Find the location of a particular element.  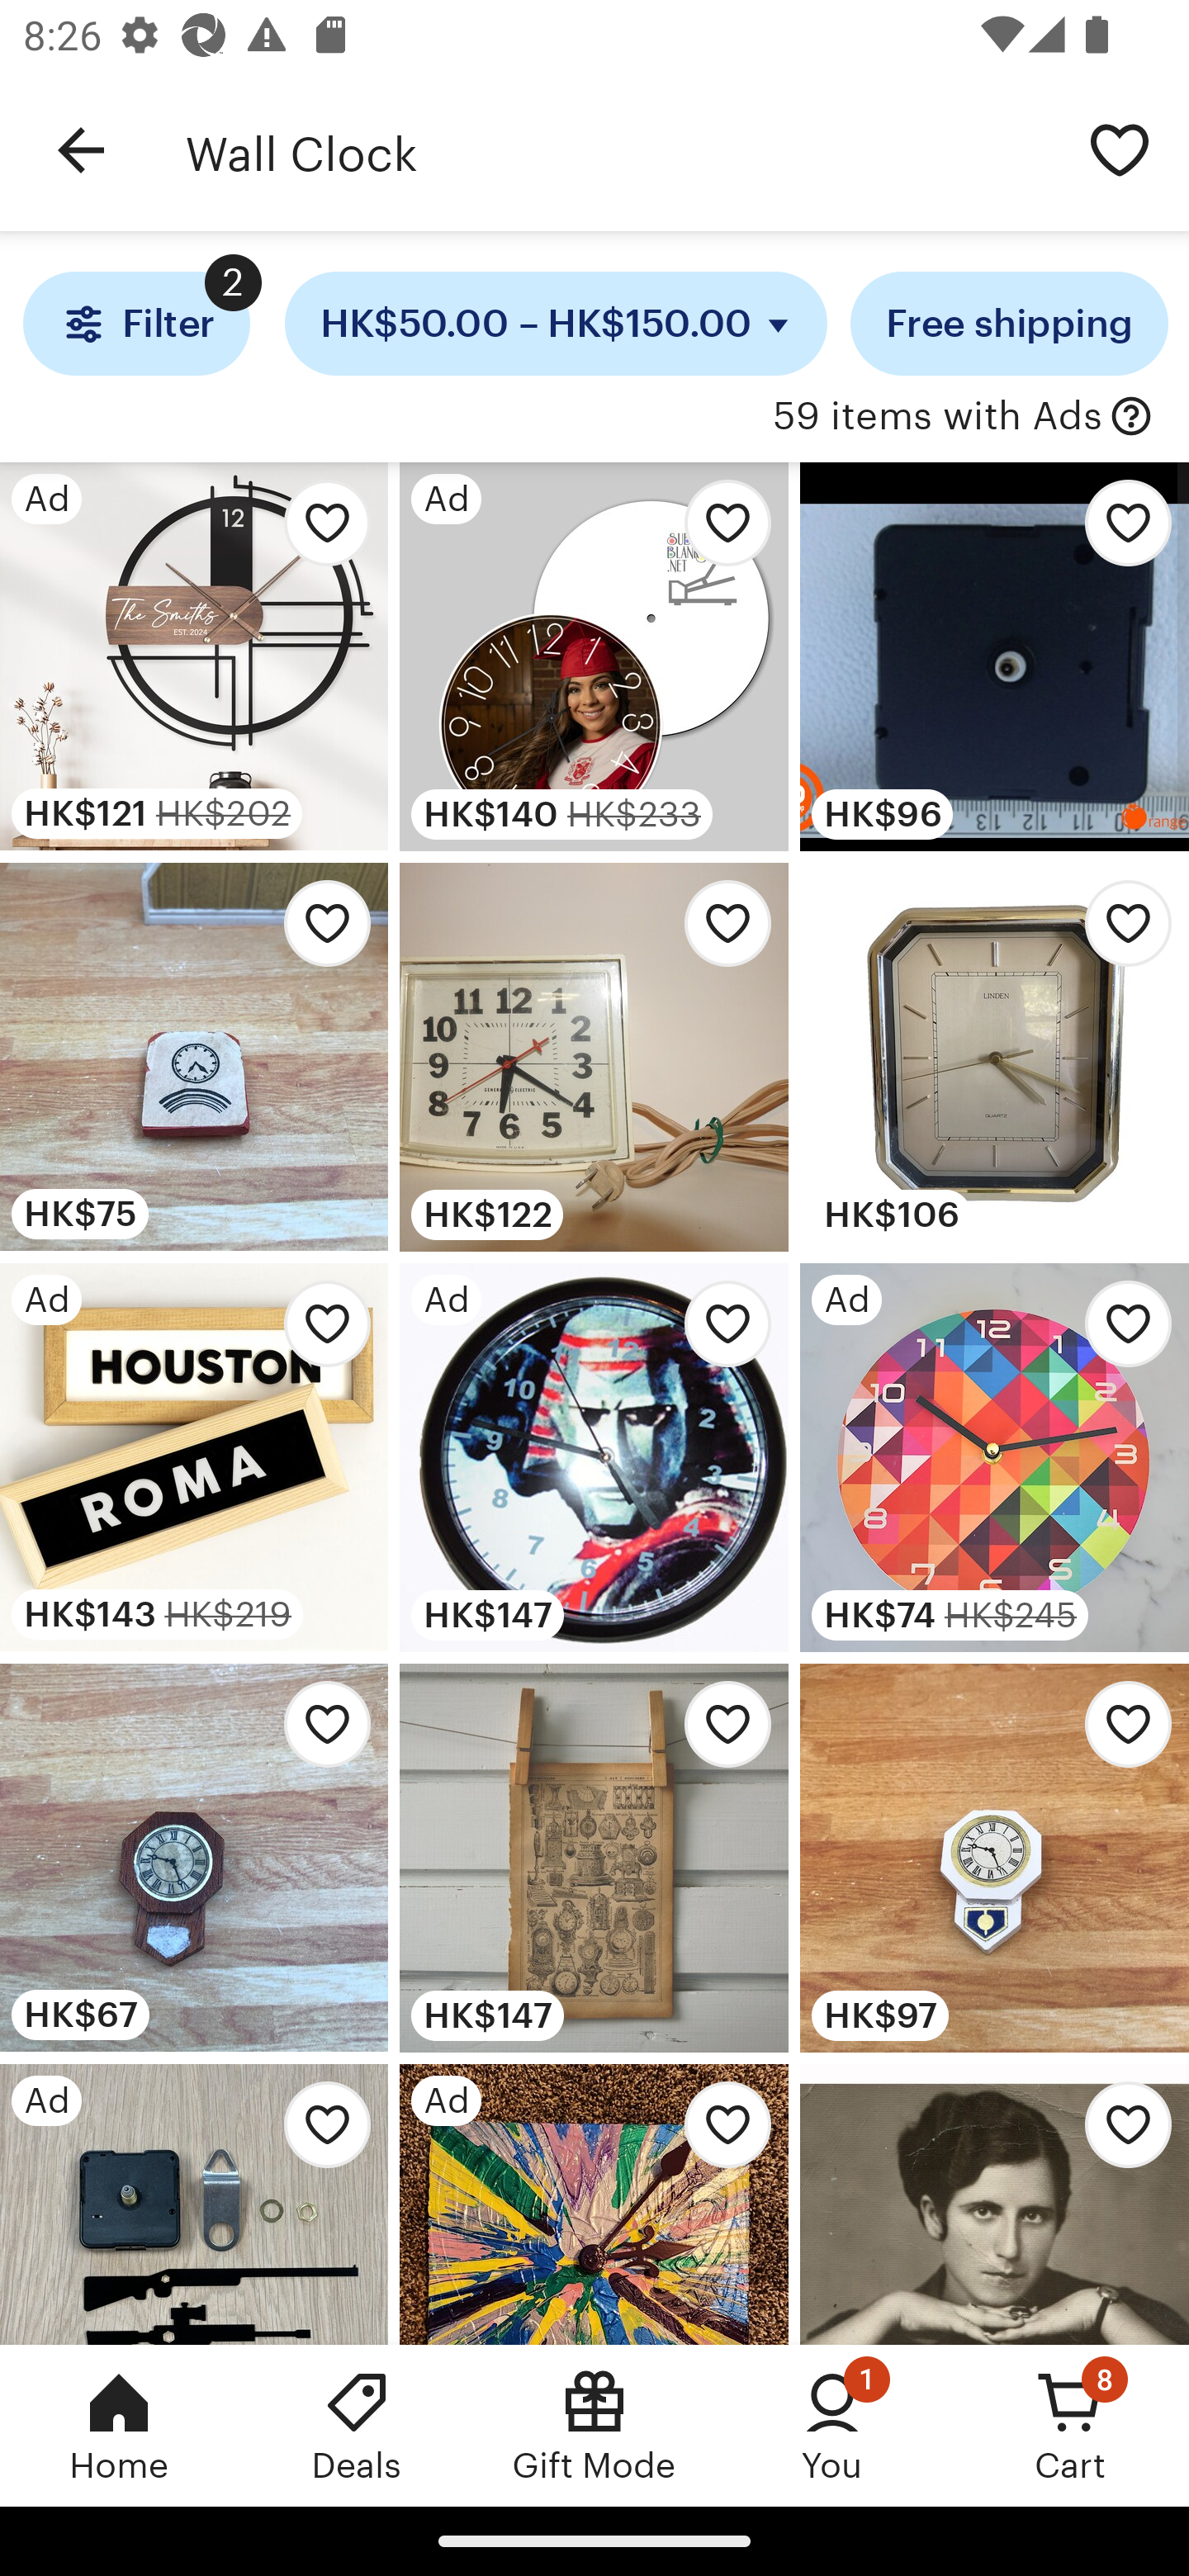

Add Gun shaped clock hands to favorites is located at coordinates (319, 2133).